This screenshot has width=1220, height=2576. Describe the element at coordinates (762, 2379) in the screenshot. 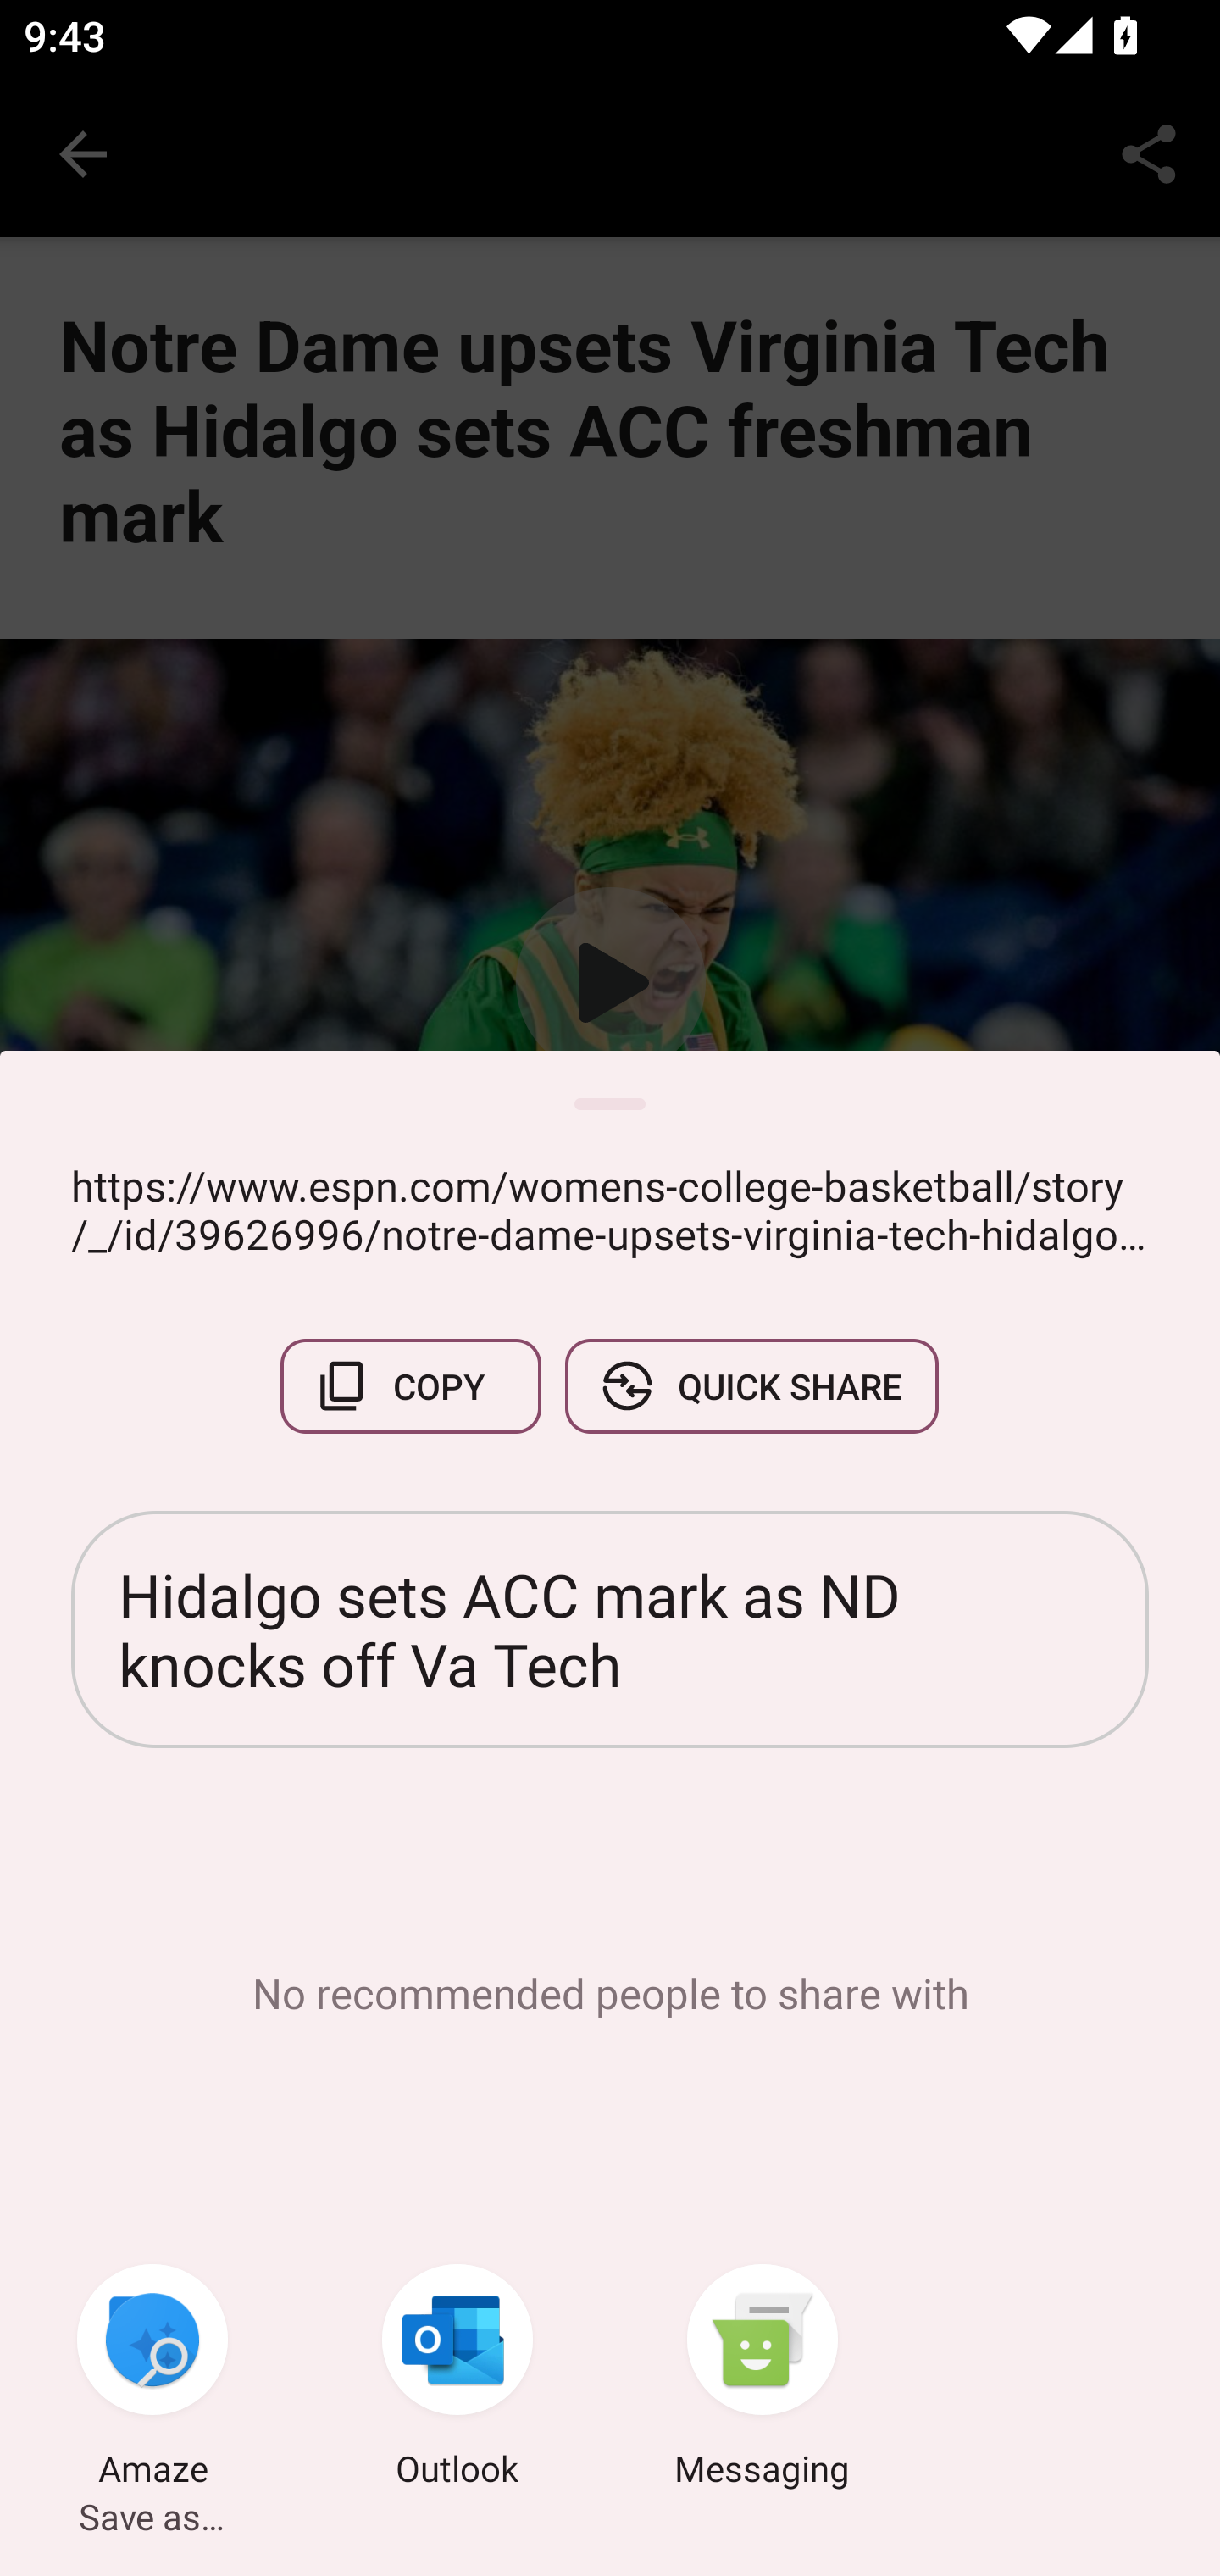

I see `Messaging` at that location.